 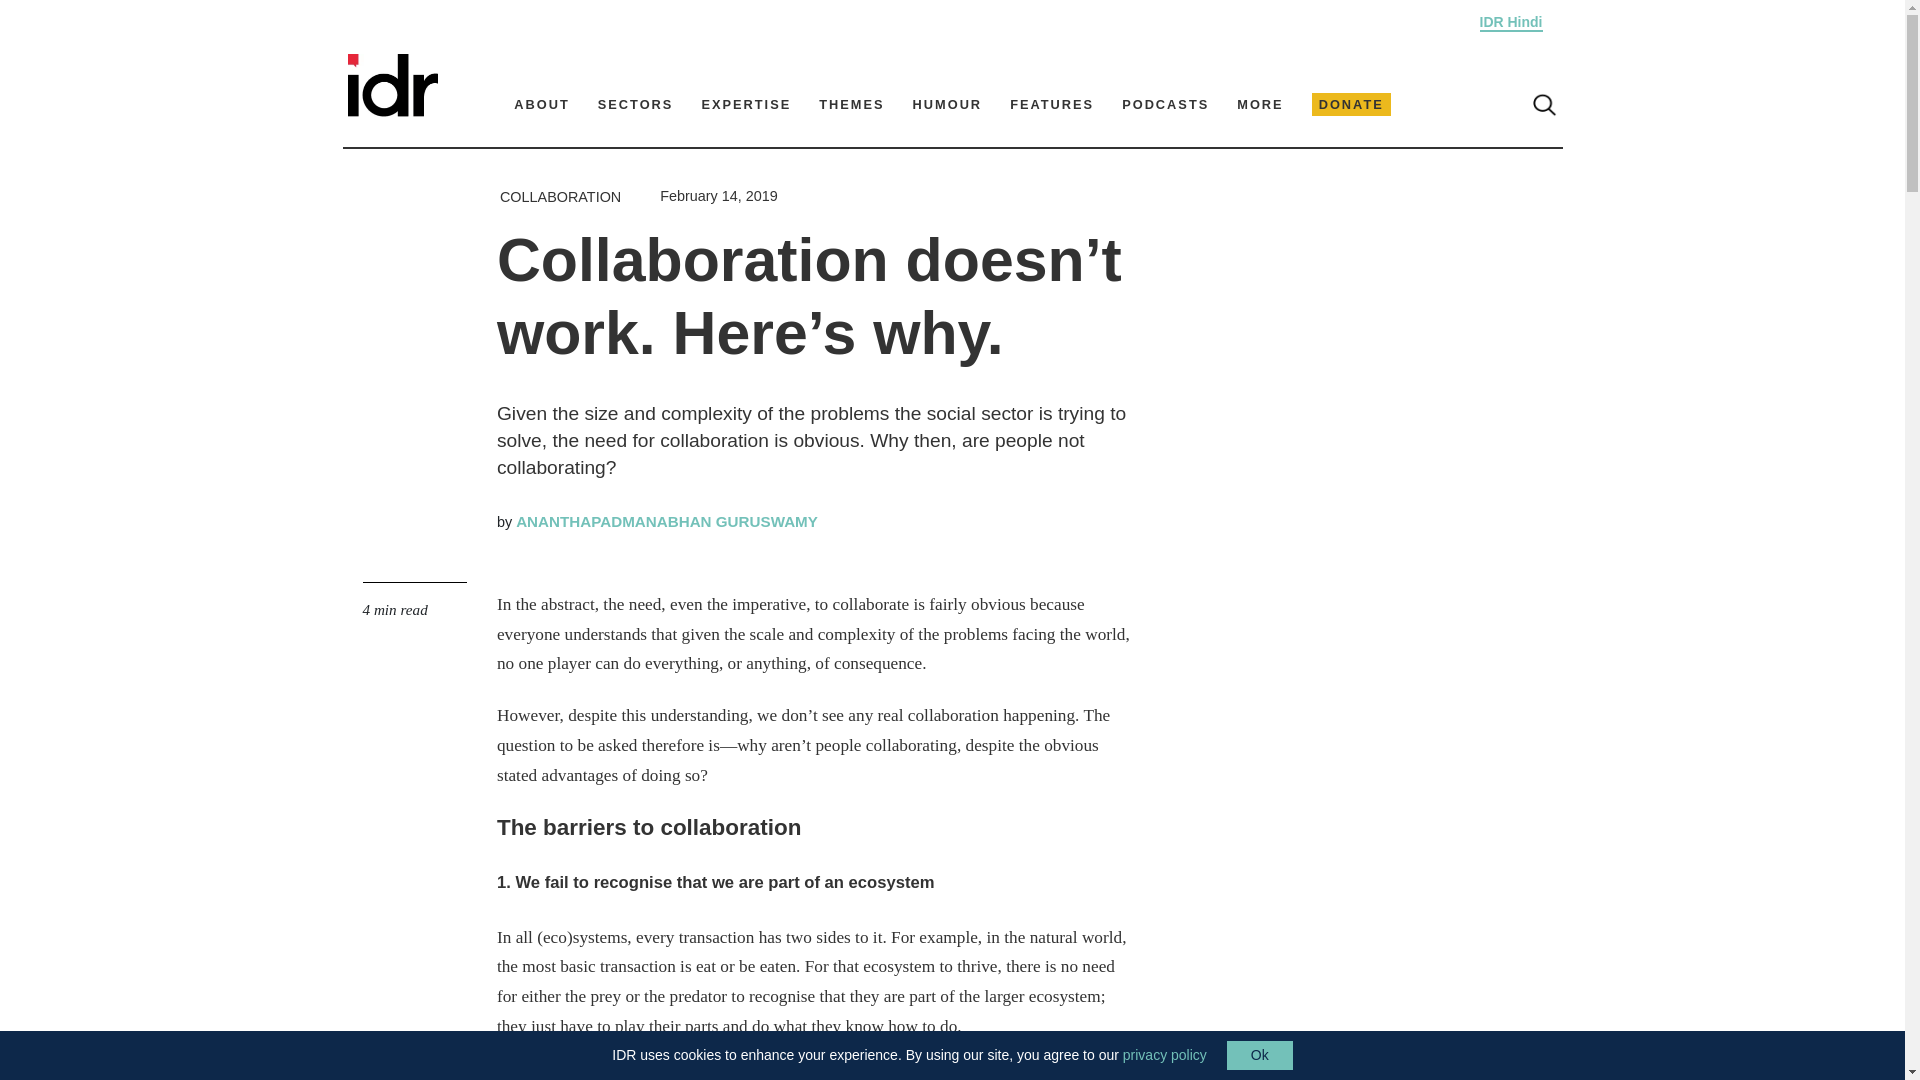 I want to click on SECTORS, so click(x=635, y=104).